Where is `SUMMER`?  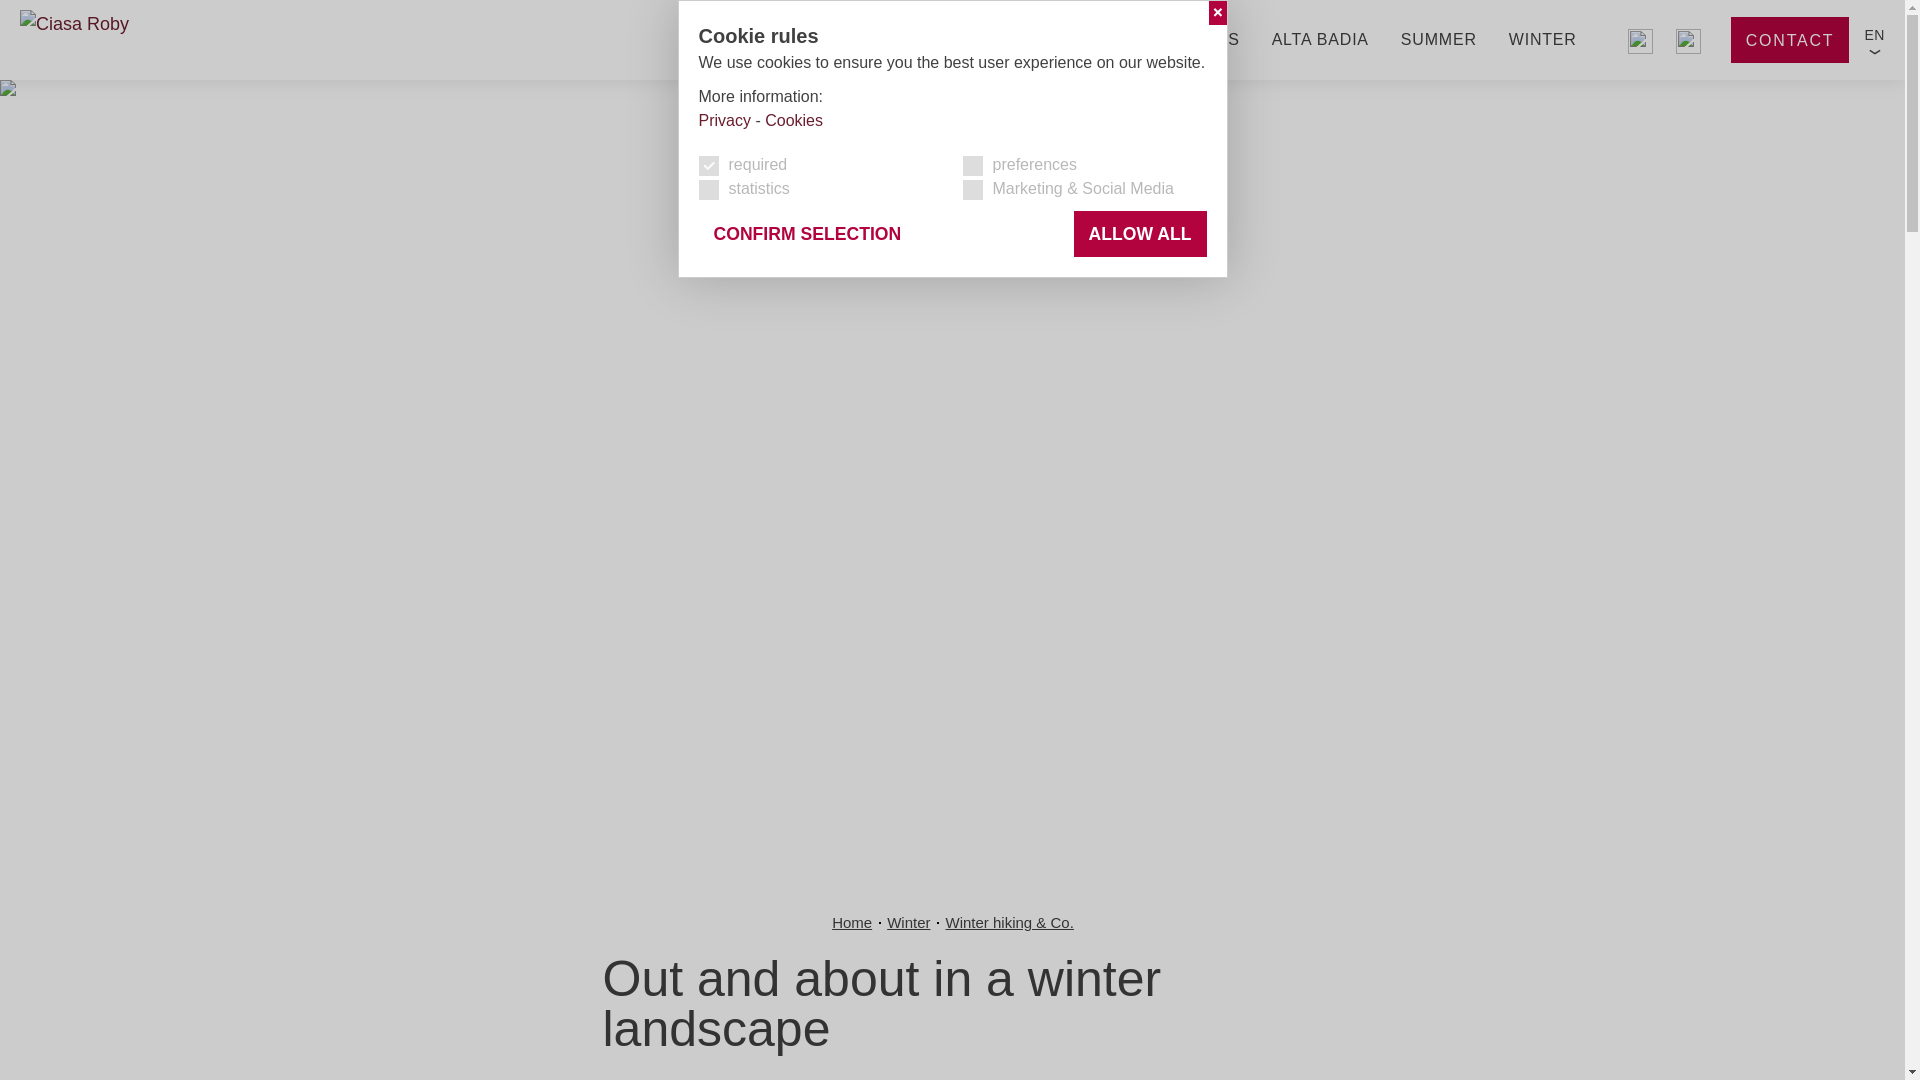
SUMMER is located at coordinates (1438, 40).